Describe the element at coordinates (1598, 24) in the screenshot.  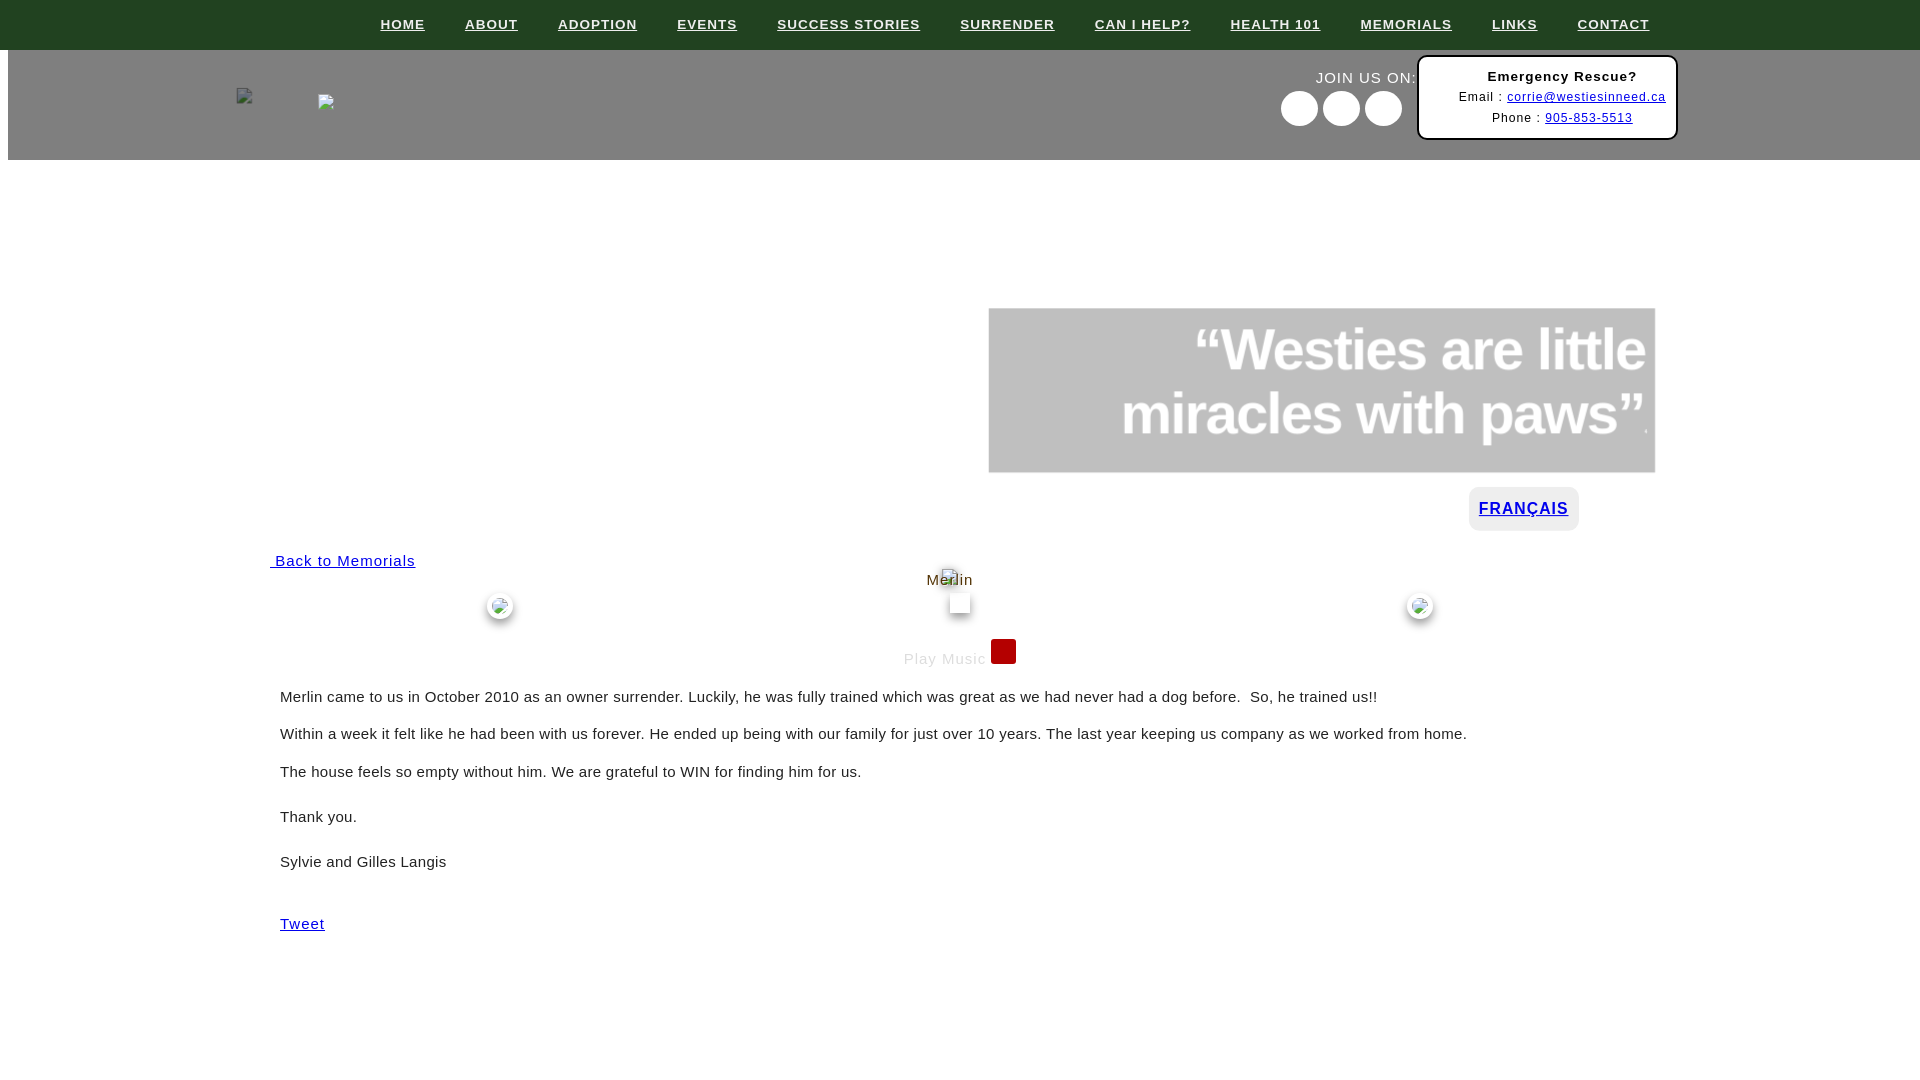
I see `CONTACT` at that location.